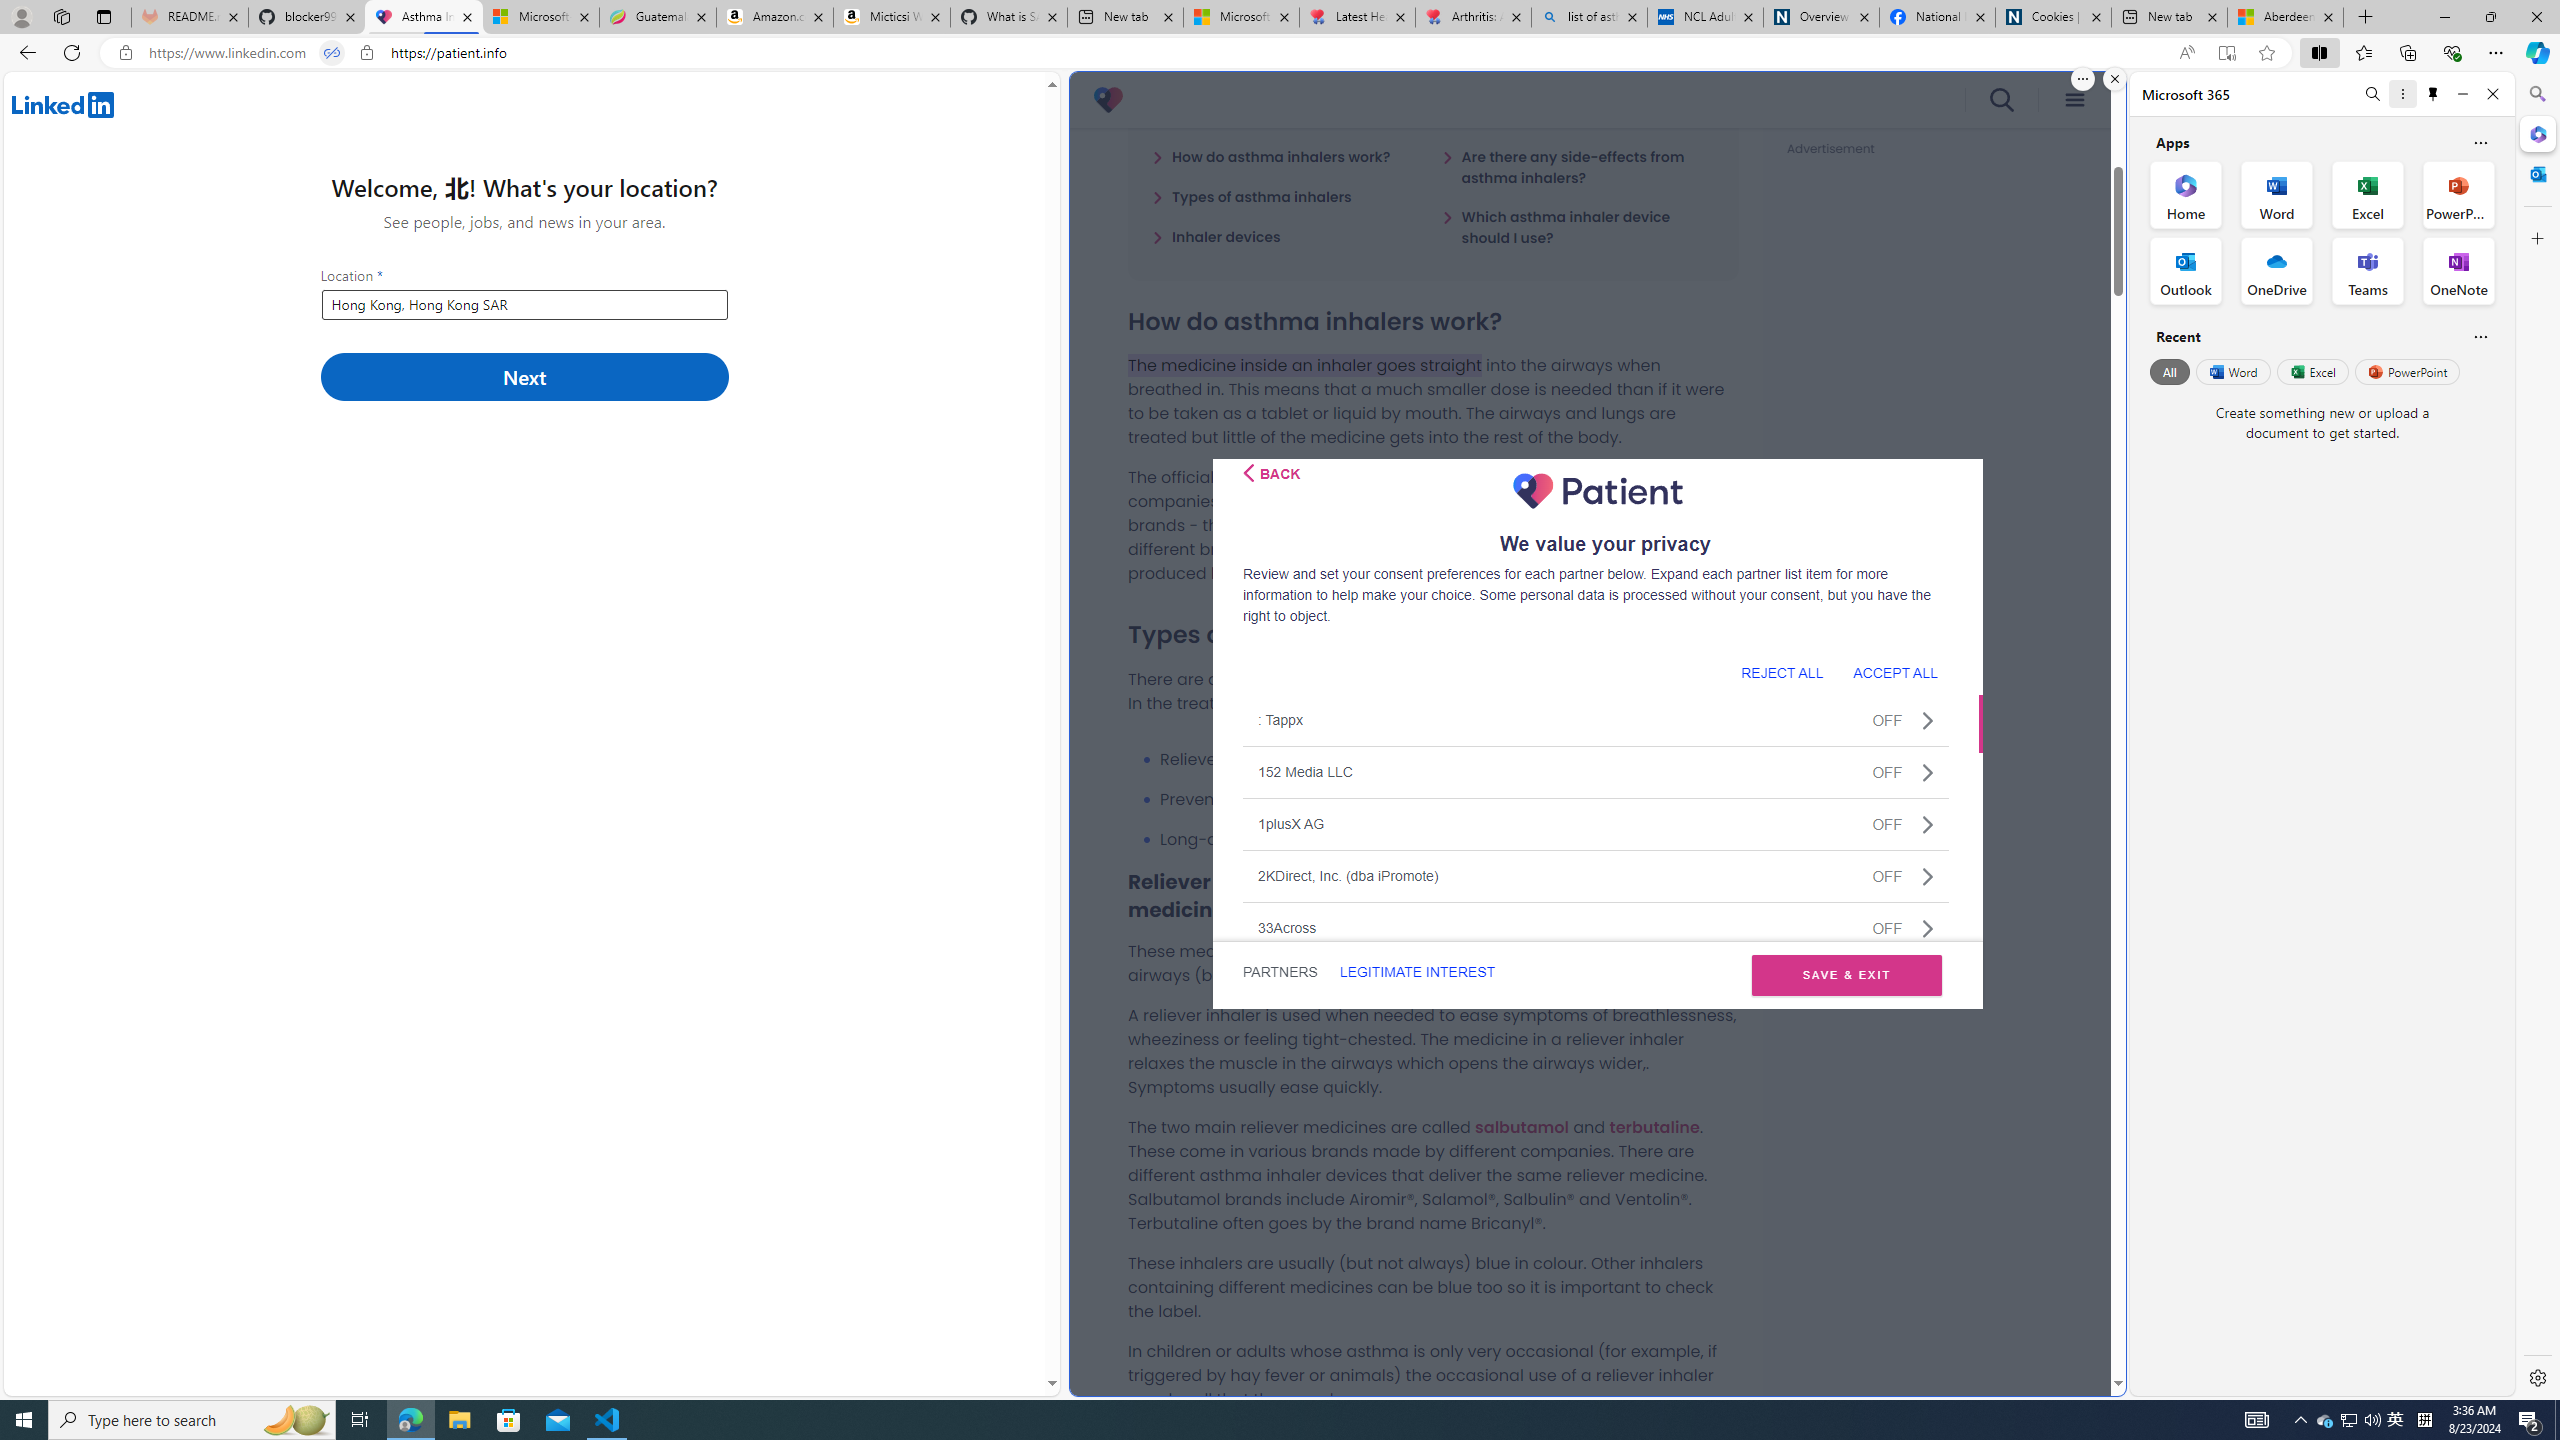  Describe the element at coordinates (2114, 79) in the screenshot. I see `Close split screen.` at that location.